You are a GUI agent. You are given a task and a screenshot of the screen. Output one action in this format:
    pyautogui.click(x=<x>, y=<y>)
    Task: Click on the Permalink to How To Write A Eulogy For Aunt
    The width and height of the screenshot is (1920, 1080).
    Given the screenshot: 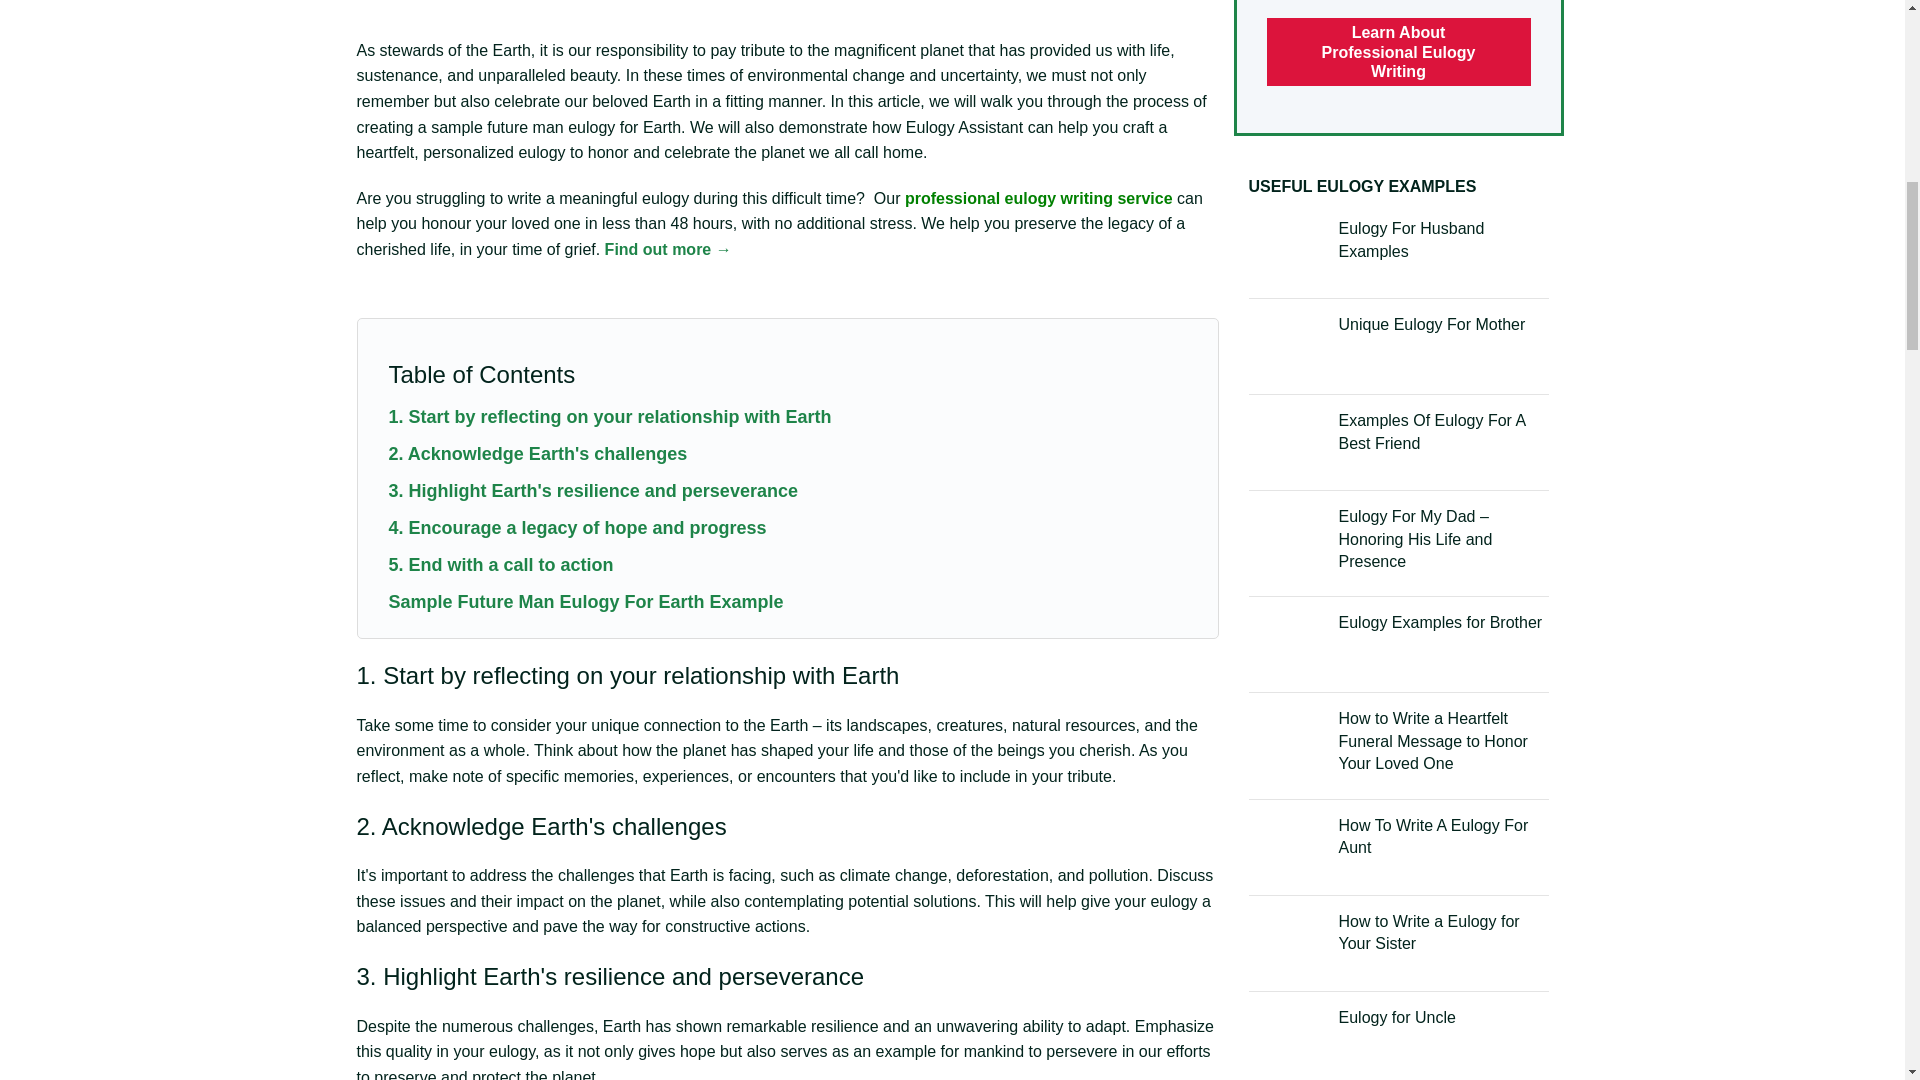 What is the action you would take?
    pyautogui.click(x=1433, y=836)
    